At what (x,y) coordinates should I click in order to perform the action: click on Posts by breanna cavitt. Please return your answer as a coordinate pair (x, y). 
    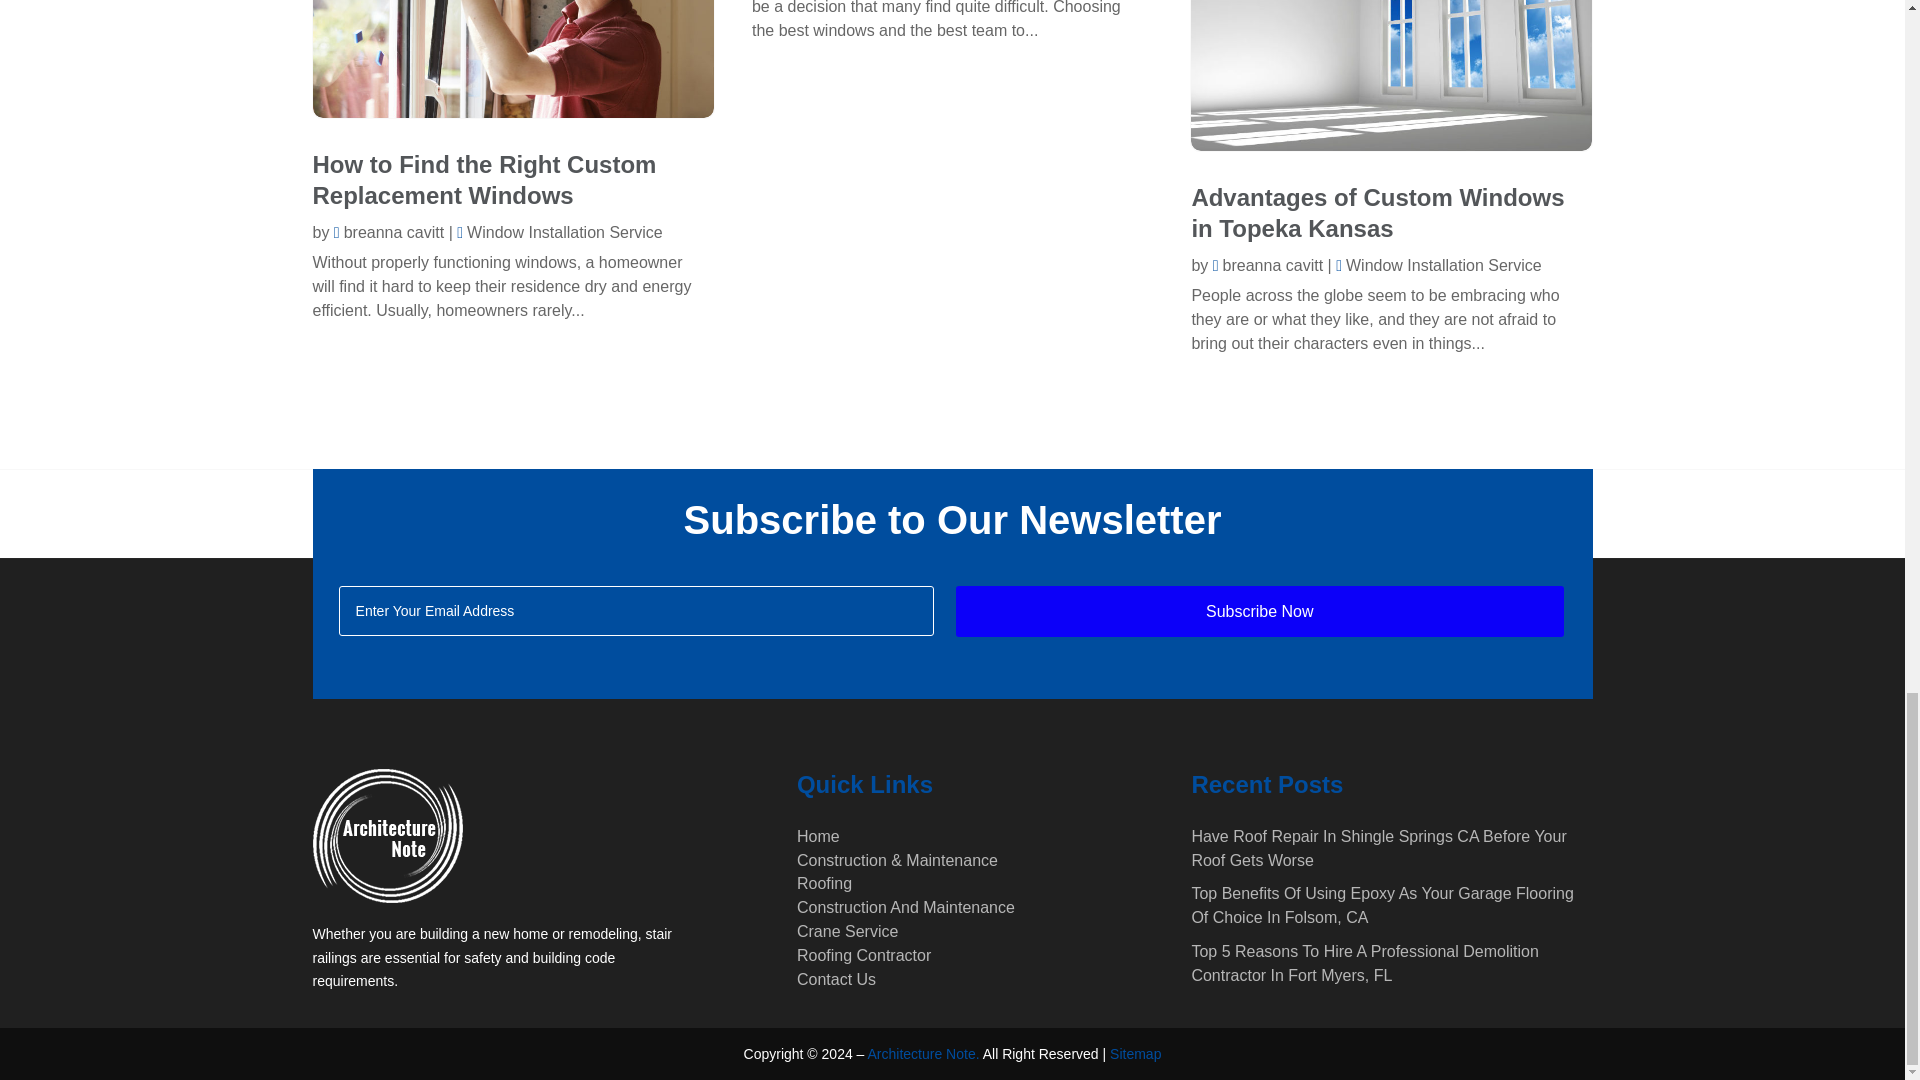
    Looking at the image, I should click on (388, 232).